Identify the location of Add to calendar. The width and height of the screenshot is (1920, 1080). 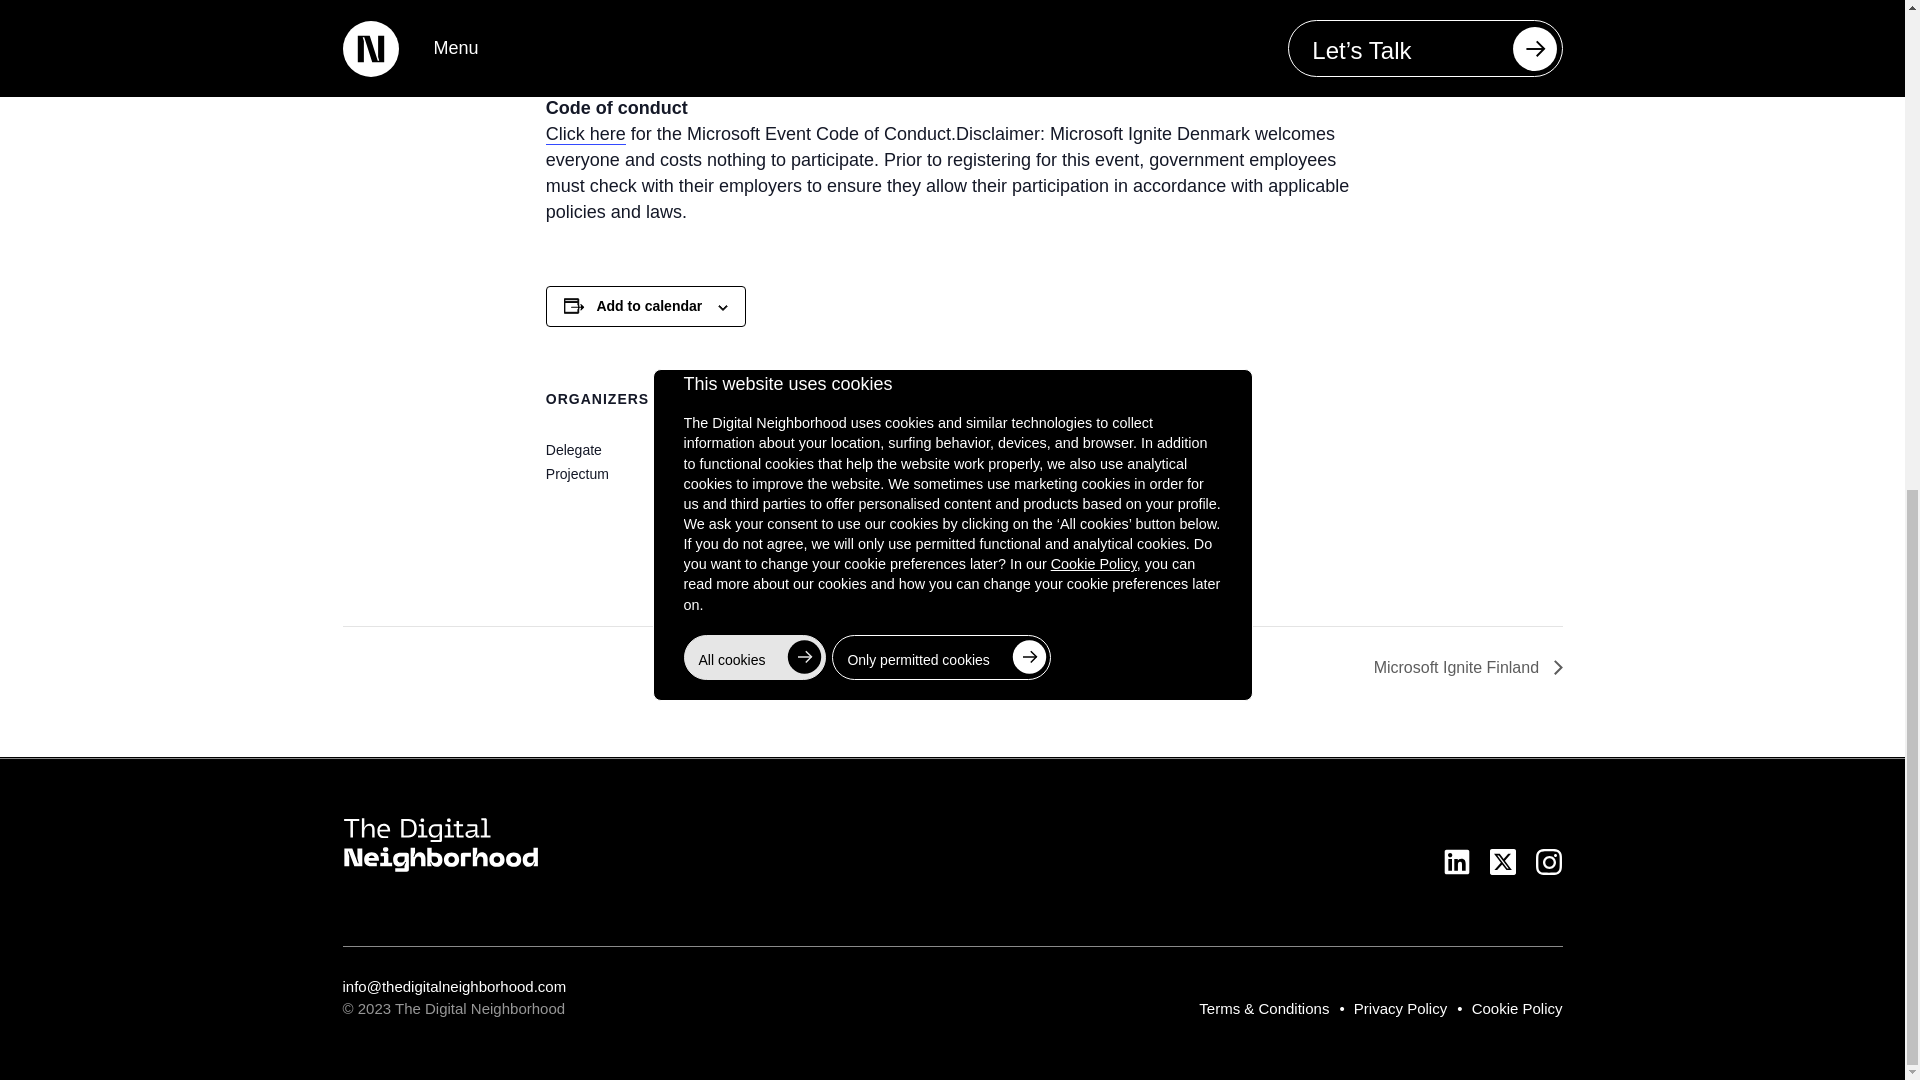
(648, 306).